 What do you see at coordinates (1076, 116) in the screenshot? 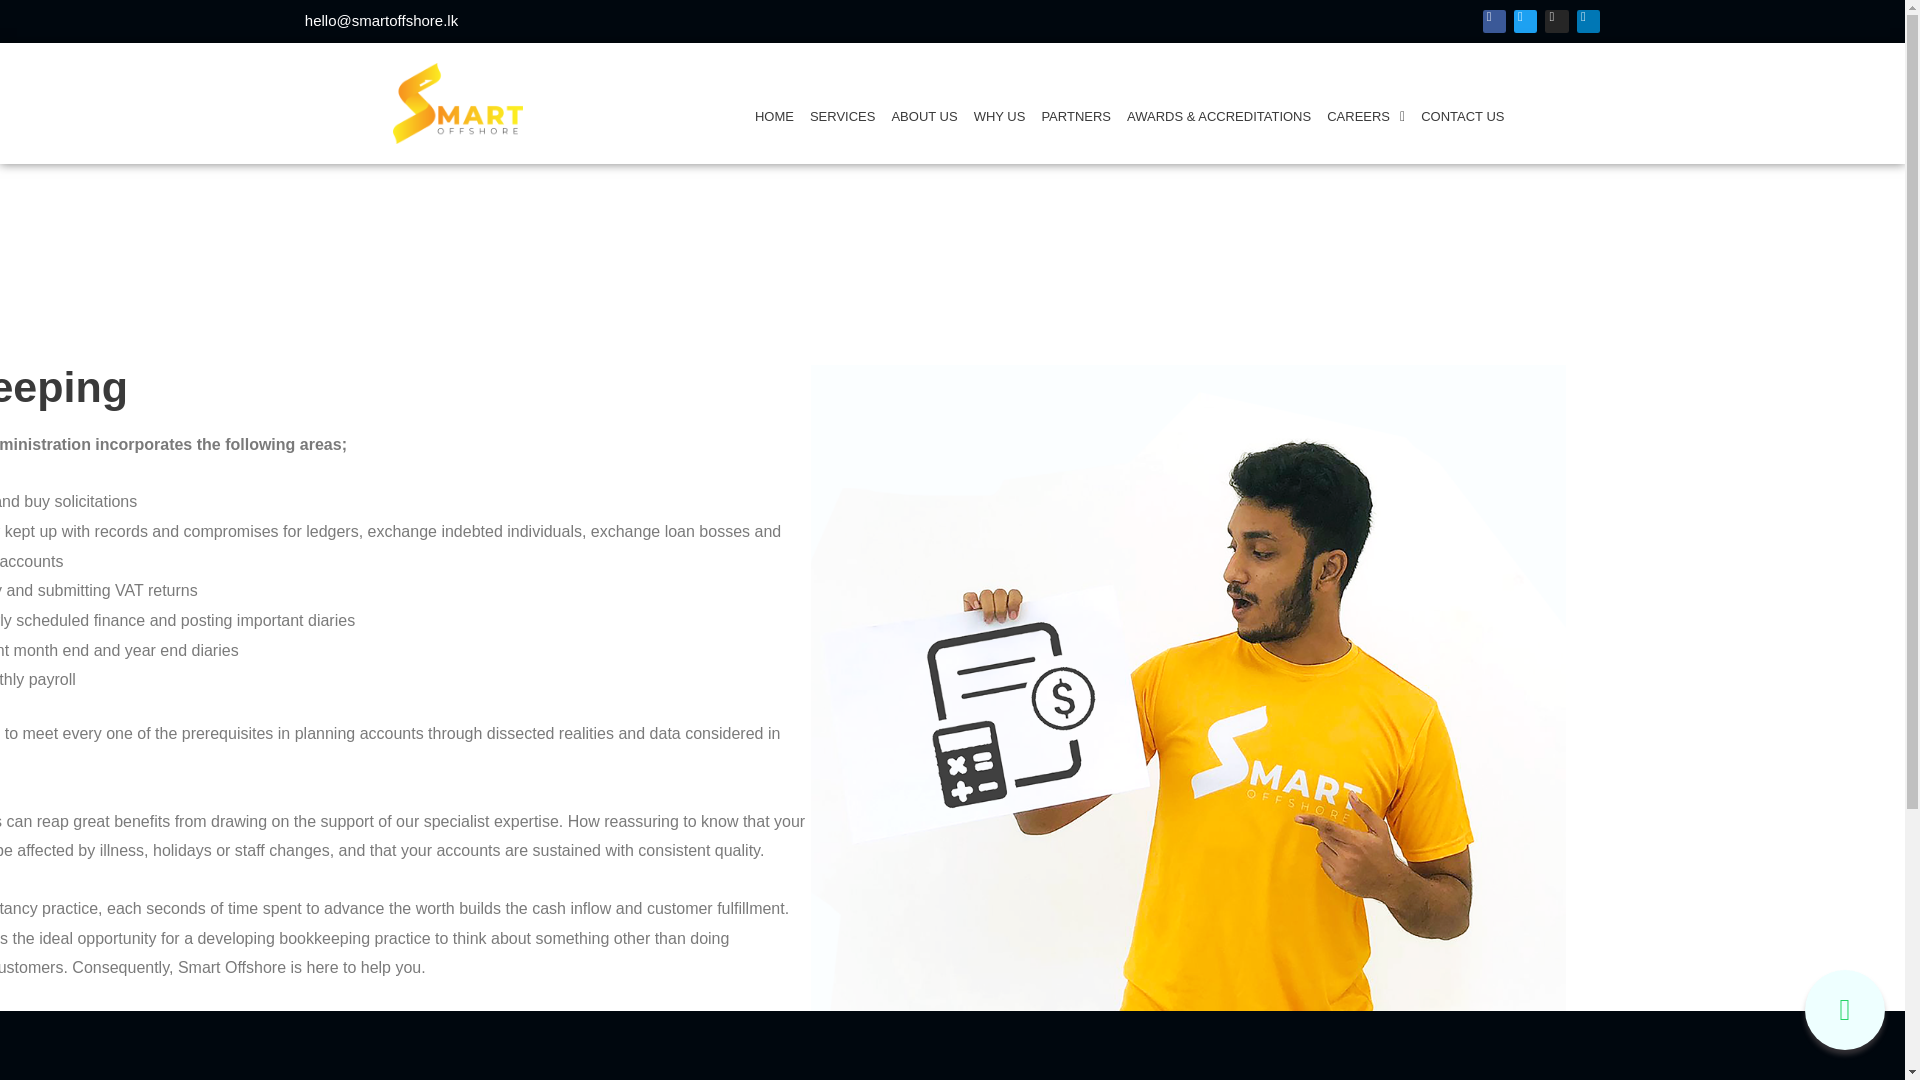
I see `PARTNERS` at bounding box center [1076, 116].